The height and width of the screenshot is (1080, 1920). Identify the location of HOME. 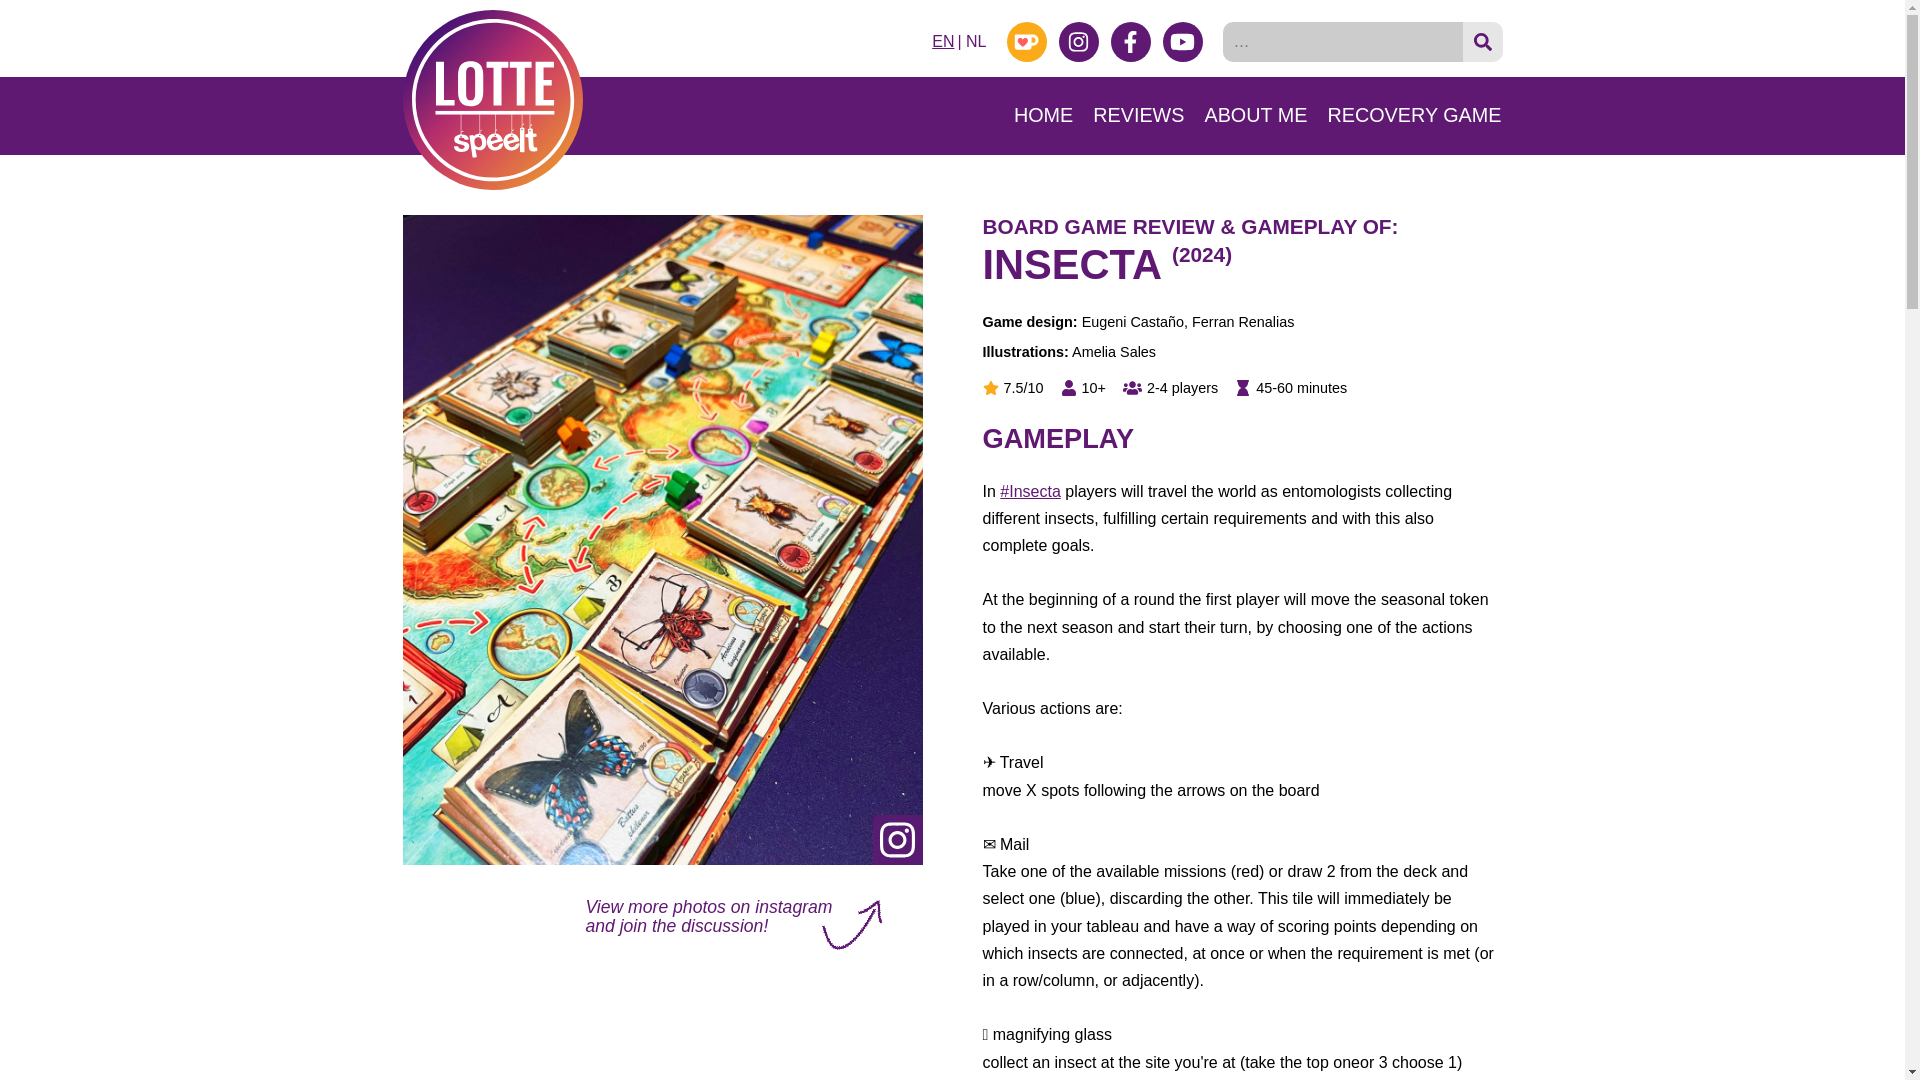
(1043, 115).